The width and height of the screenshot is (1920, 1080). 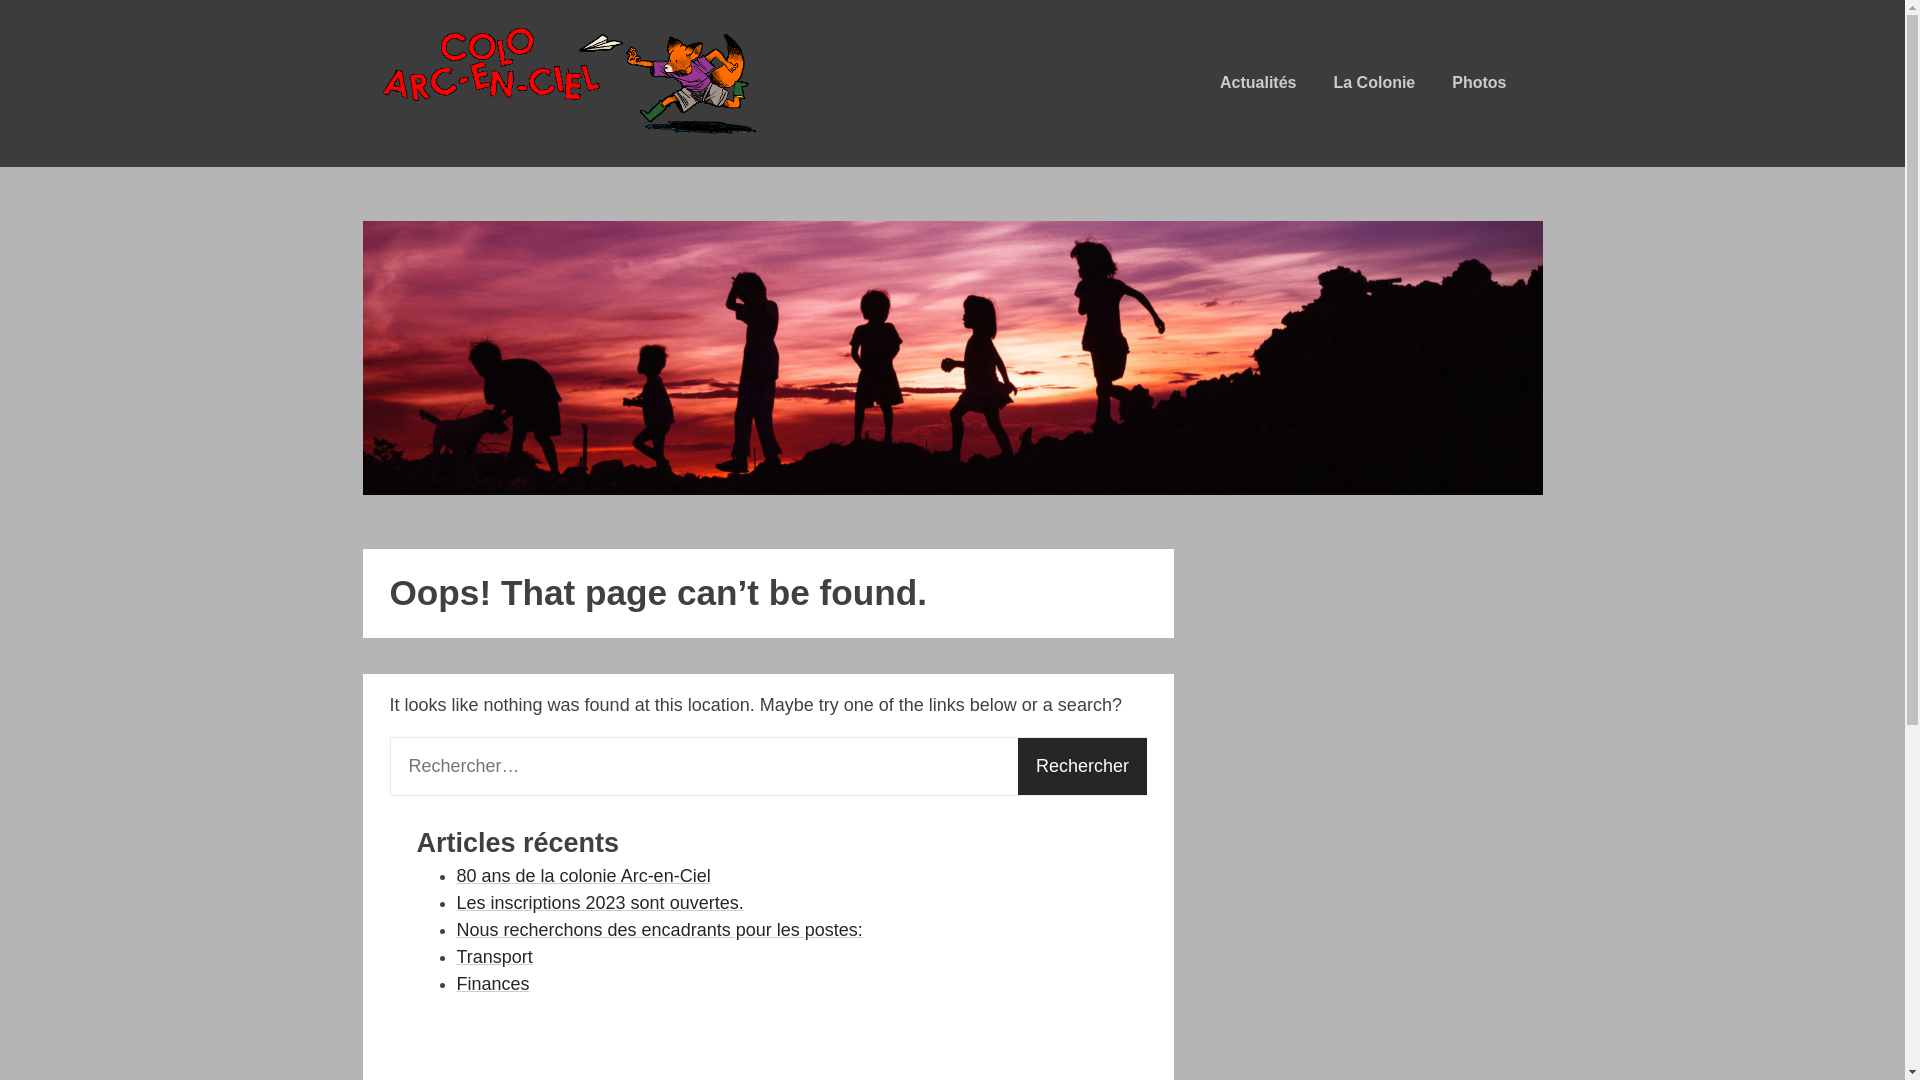 What do you see at coordinates (492, 986) in the screenshot?
I see `Finances` at bounding box center [492, 986].